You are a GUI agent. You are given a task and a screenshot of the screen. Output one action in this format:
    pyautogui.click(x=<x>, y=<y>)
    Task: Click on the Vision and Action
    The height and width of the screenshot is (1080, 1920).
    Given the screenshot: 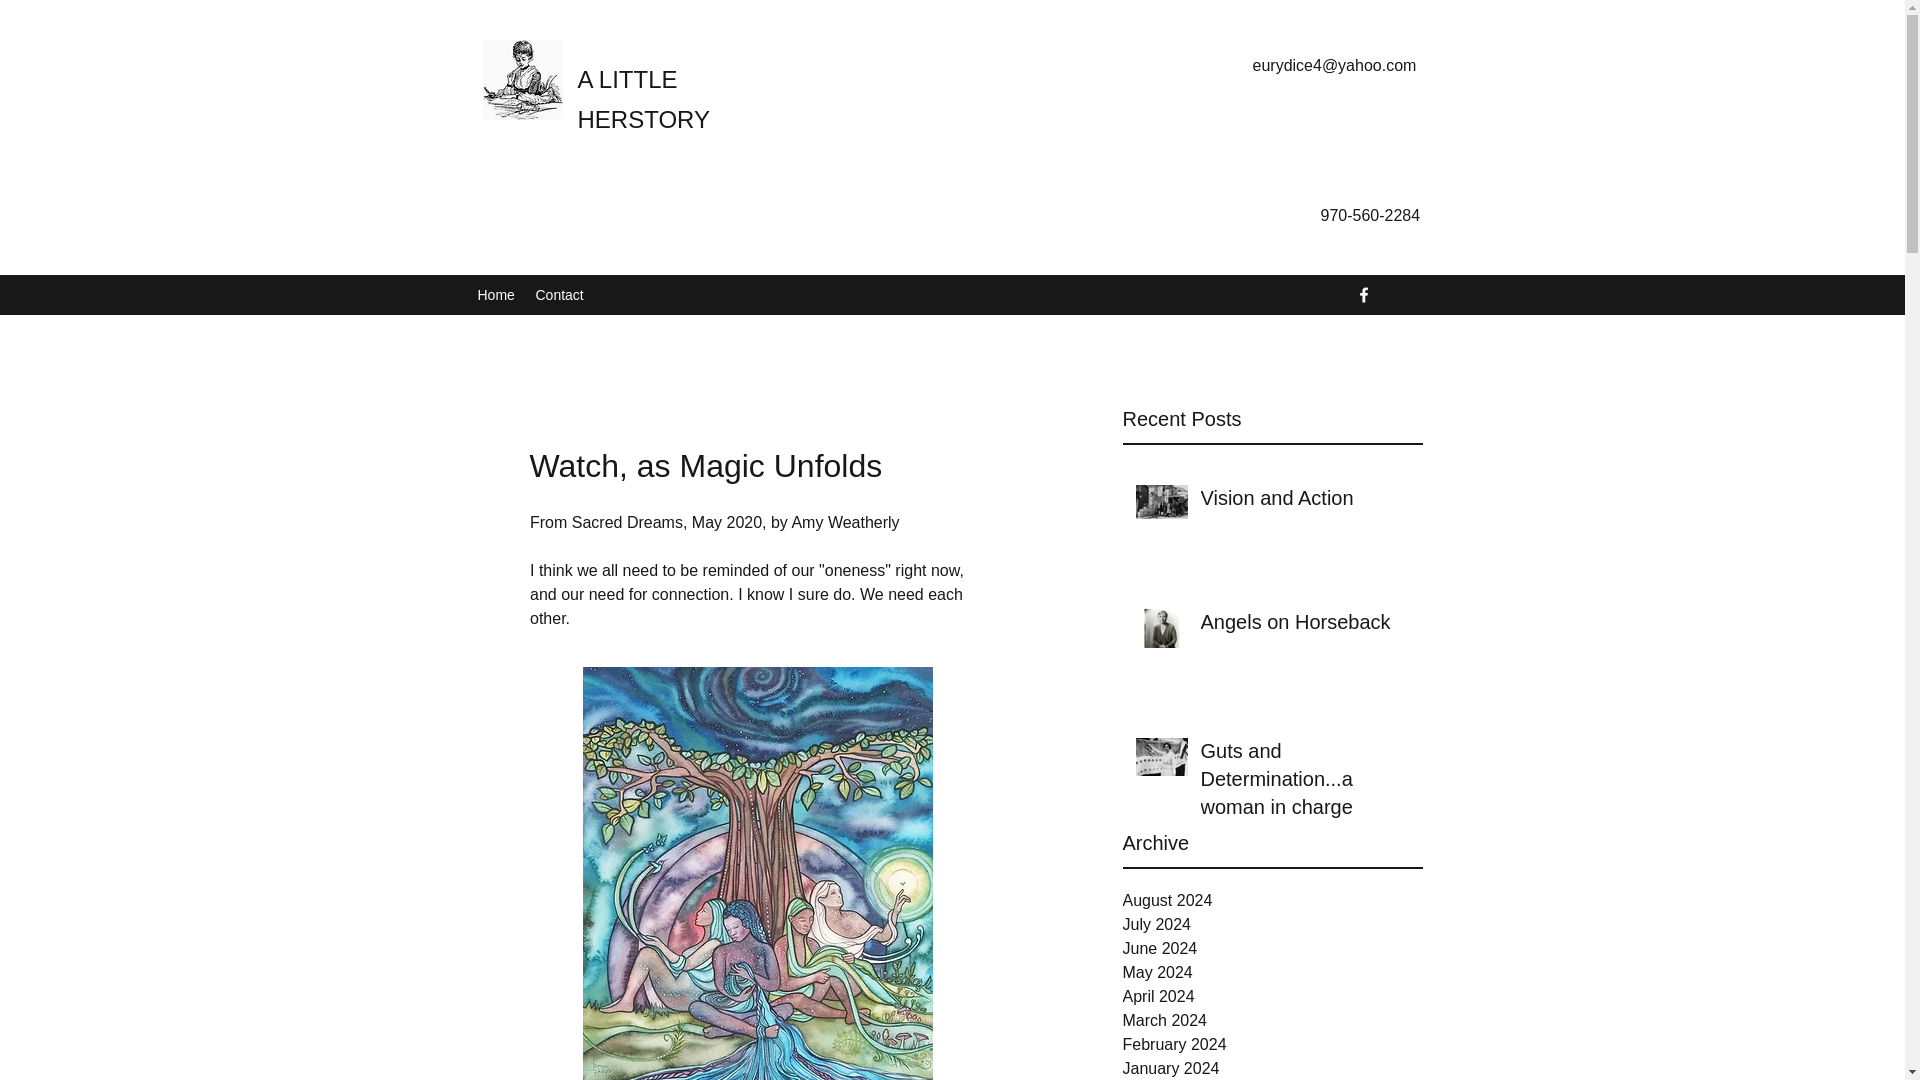 What is the action you would take?
    pyautogui.click(x=1304, y=501)
    